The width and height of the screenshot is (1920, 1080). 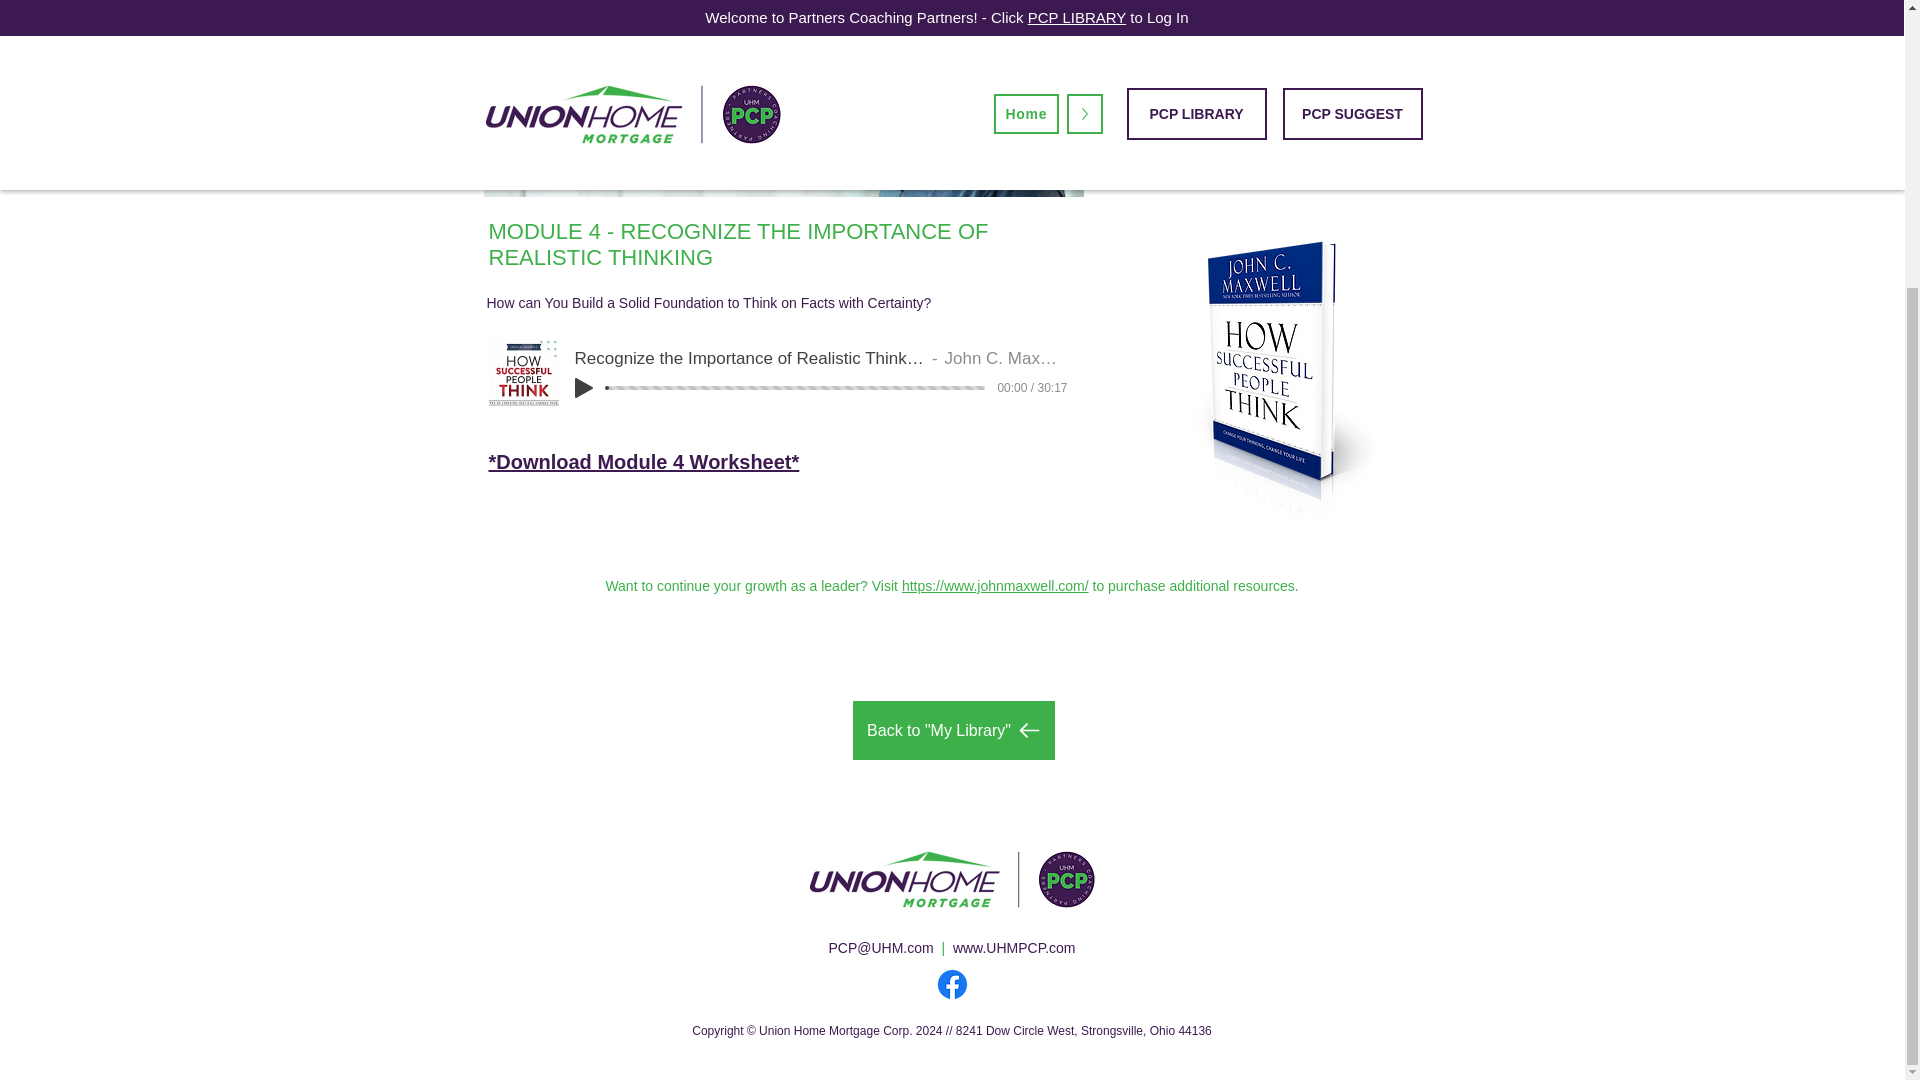 What do you see at coordinates (1196, 586) in the screenshot?
I see ` to purchase additional resources. ` at bounding box center [1196, 586].